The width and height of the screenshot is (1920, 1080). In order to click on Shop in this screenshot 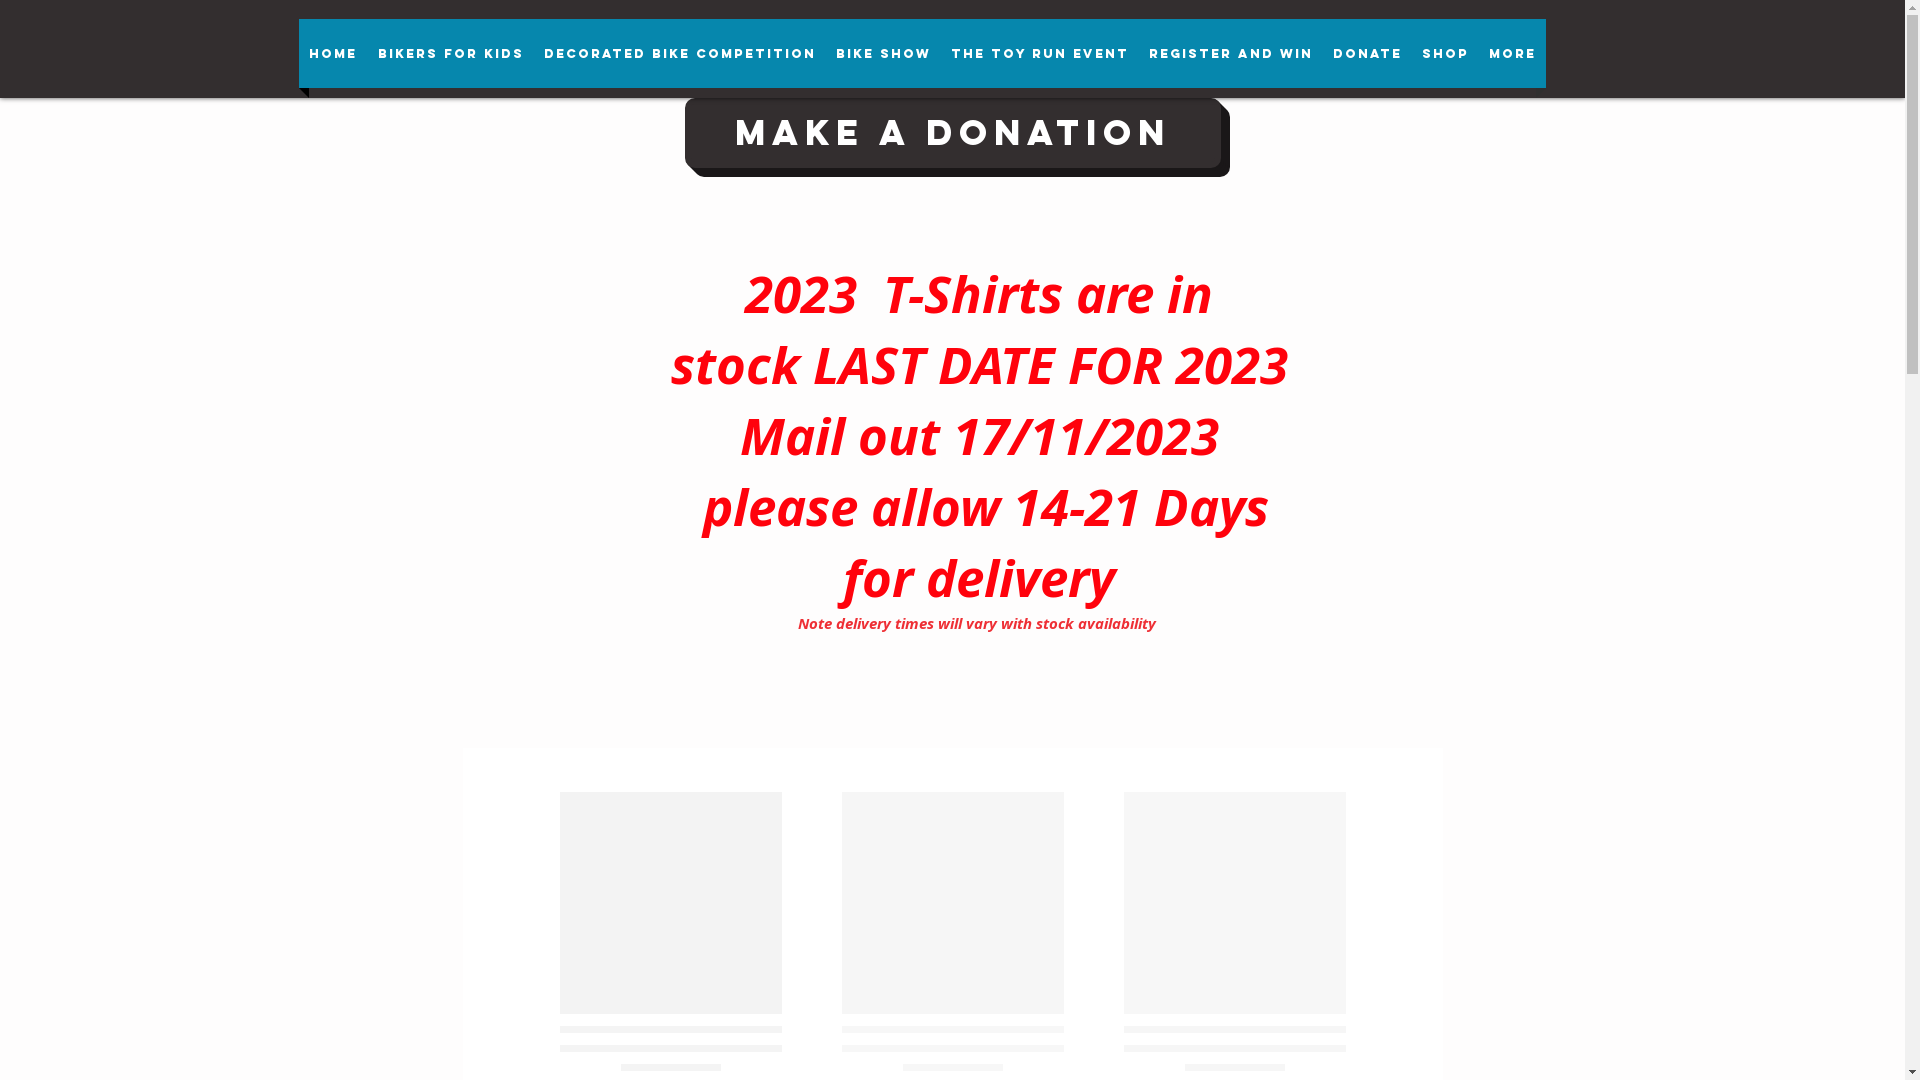, I will do `click(1446, 54)`.